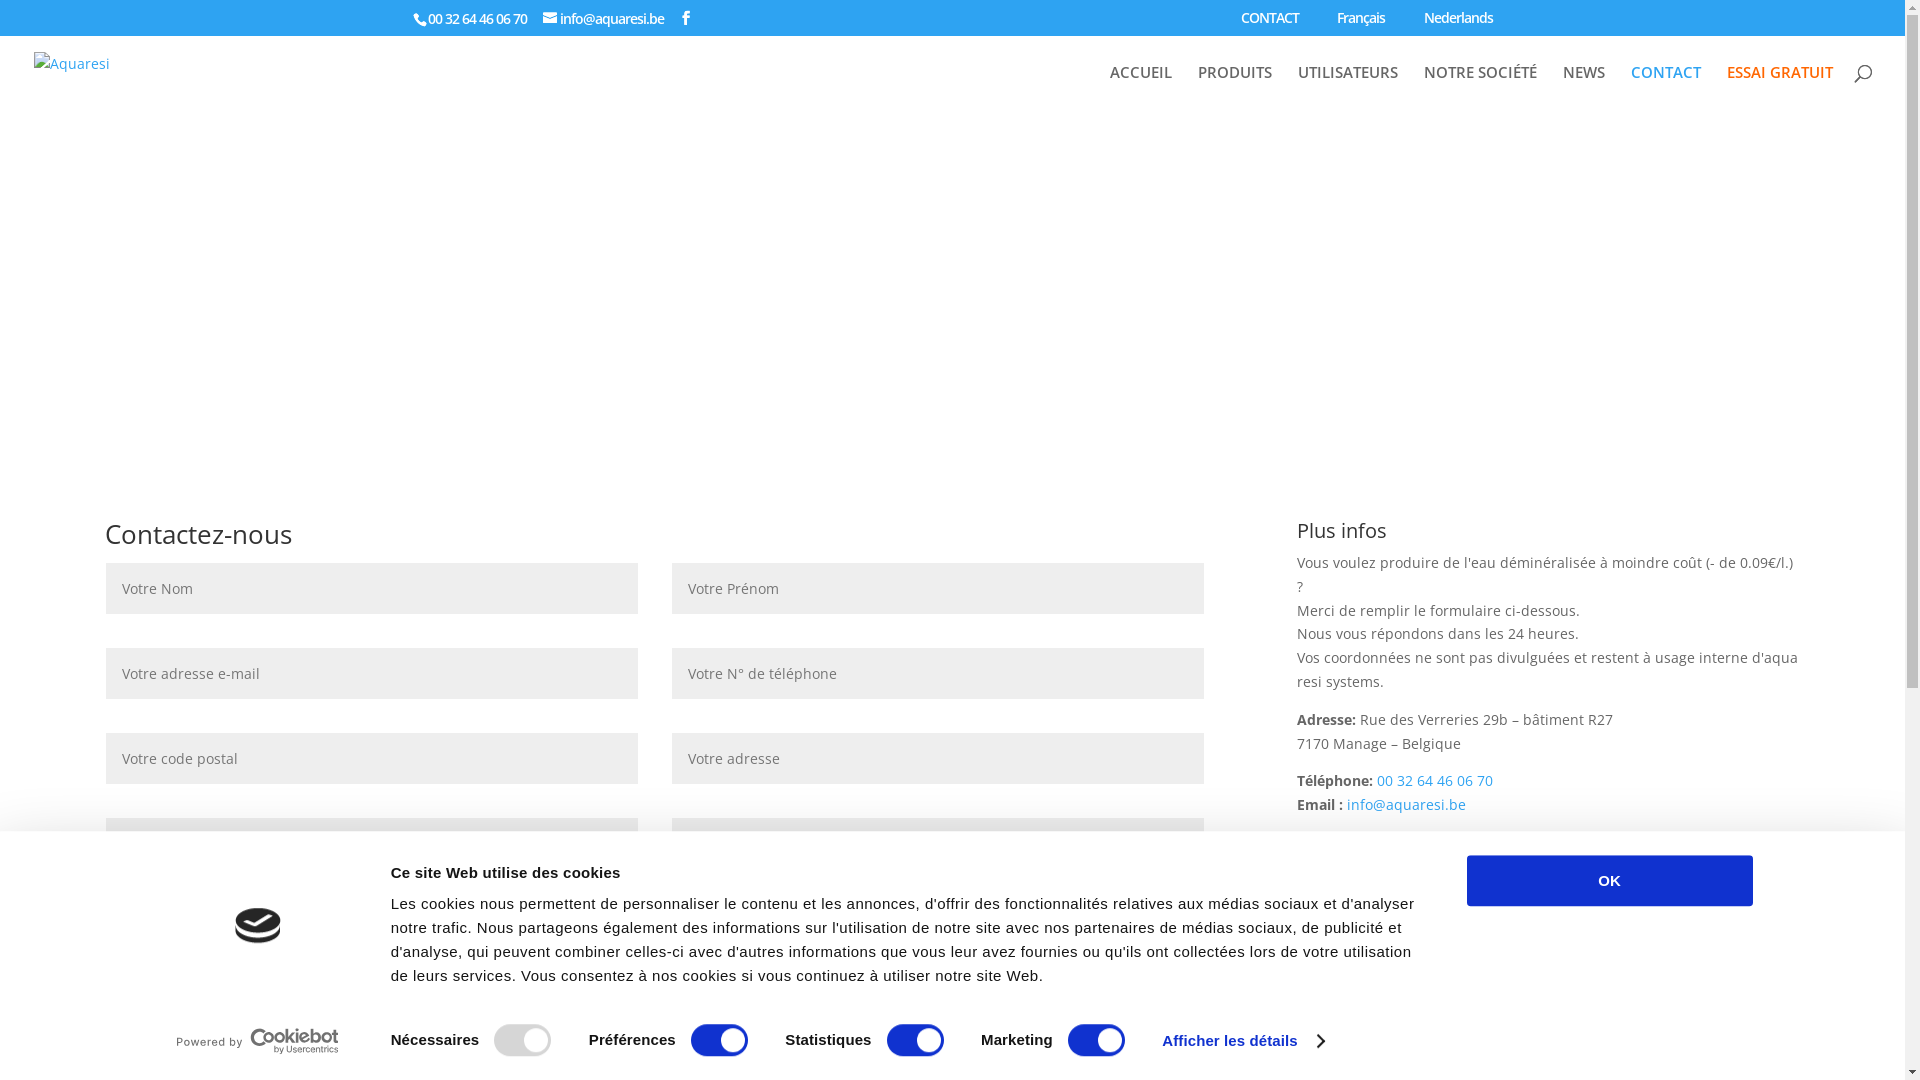 The width and height of the screenshot is (1920, 1080). Describe the element at coordinates (602, 18) in the screenshot. I see `info@aquaresi.be` at that location.